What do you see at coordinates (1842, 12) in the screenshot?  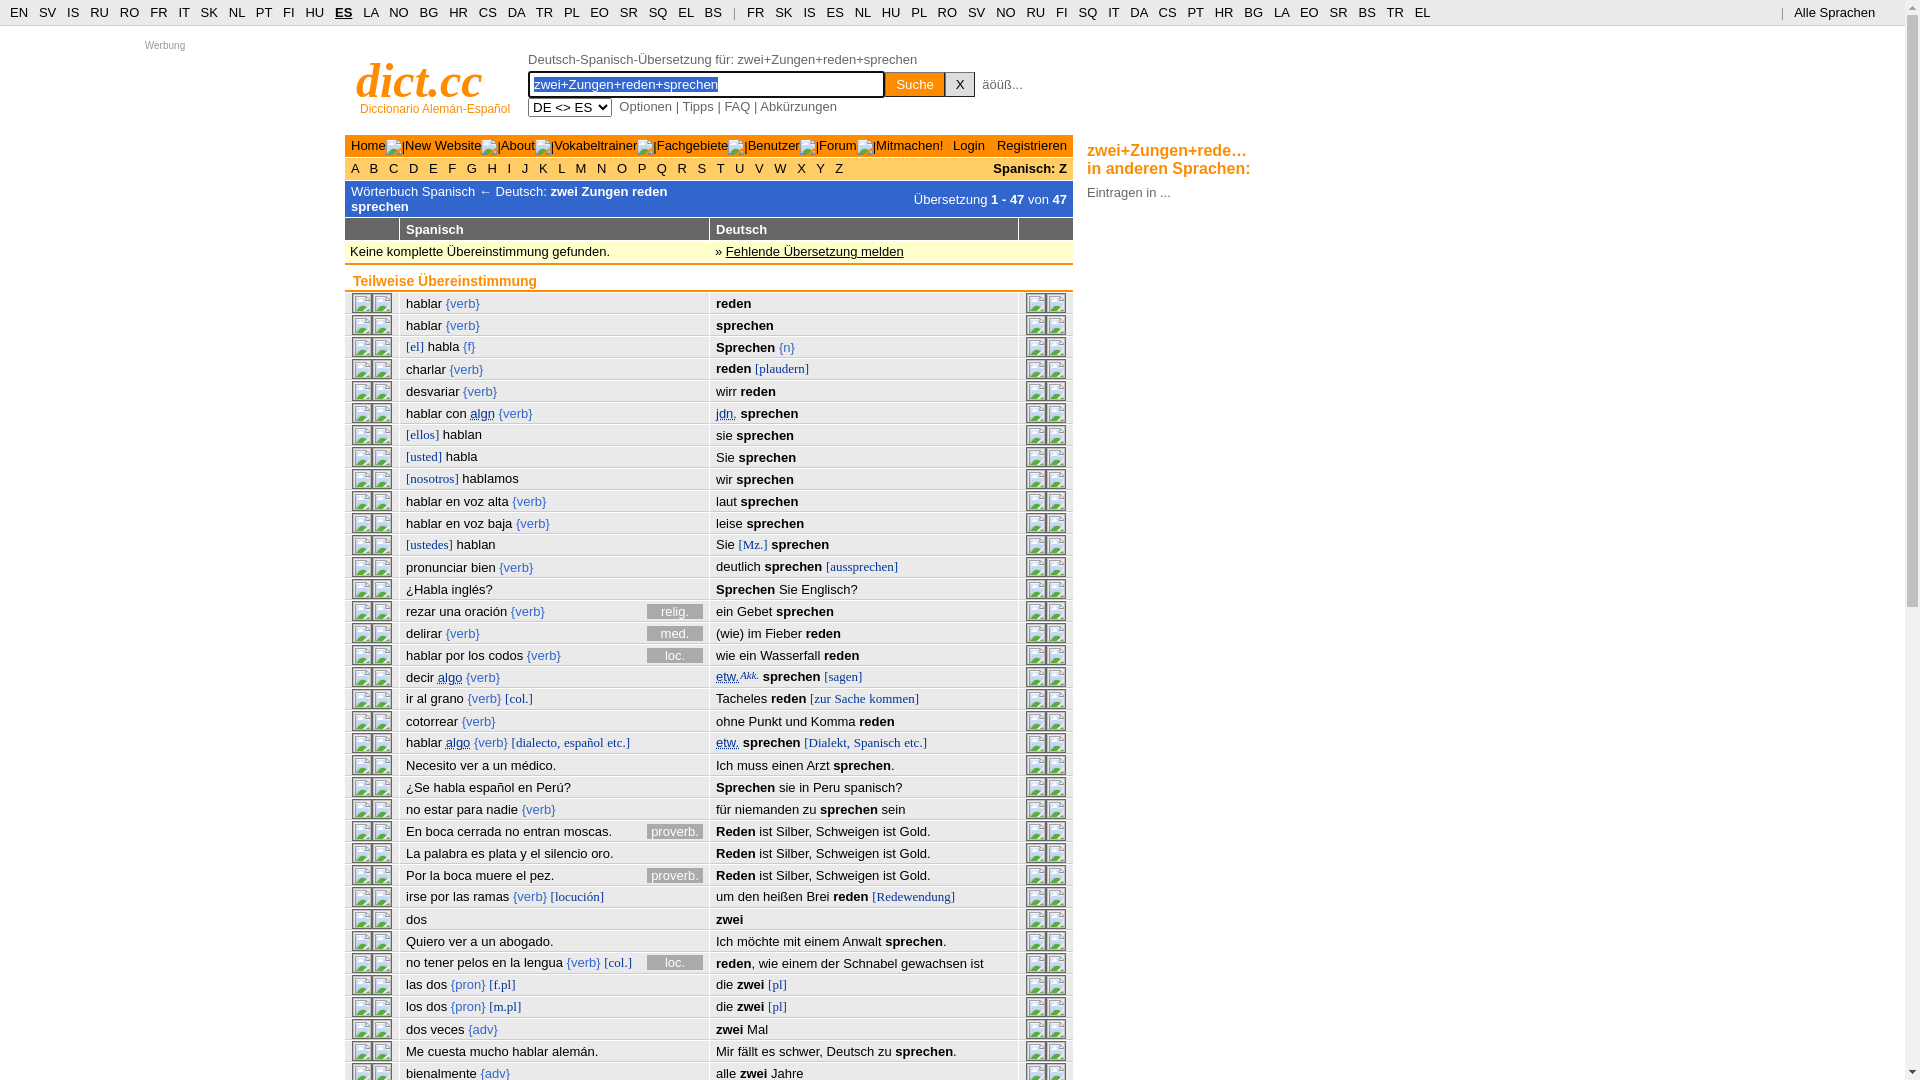 I see `Alle Sprachen ` at bounding box center [1842, 12].